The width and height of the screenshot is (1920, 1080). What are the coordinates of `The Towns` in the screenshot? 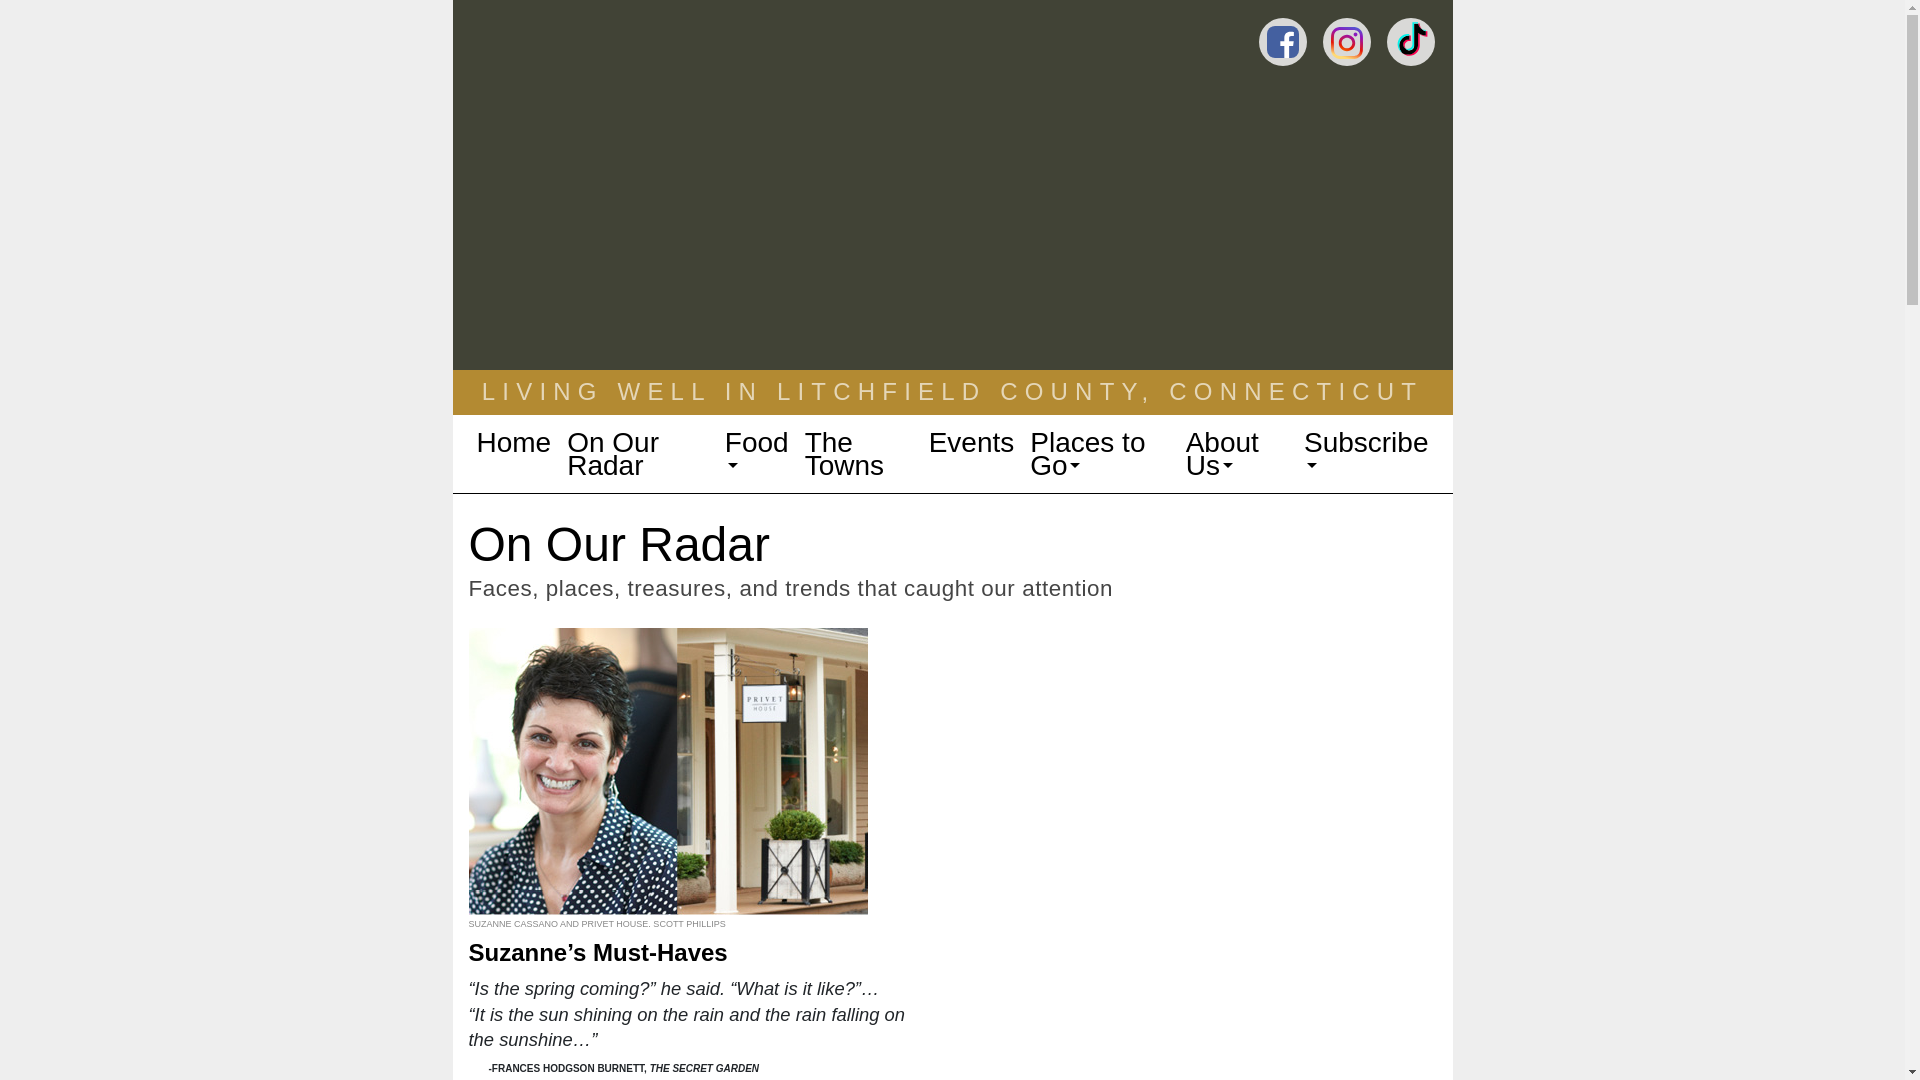 It's located at (858, 454).